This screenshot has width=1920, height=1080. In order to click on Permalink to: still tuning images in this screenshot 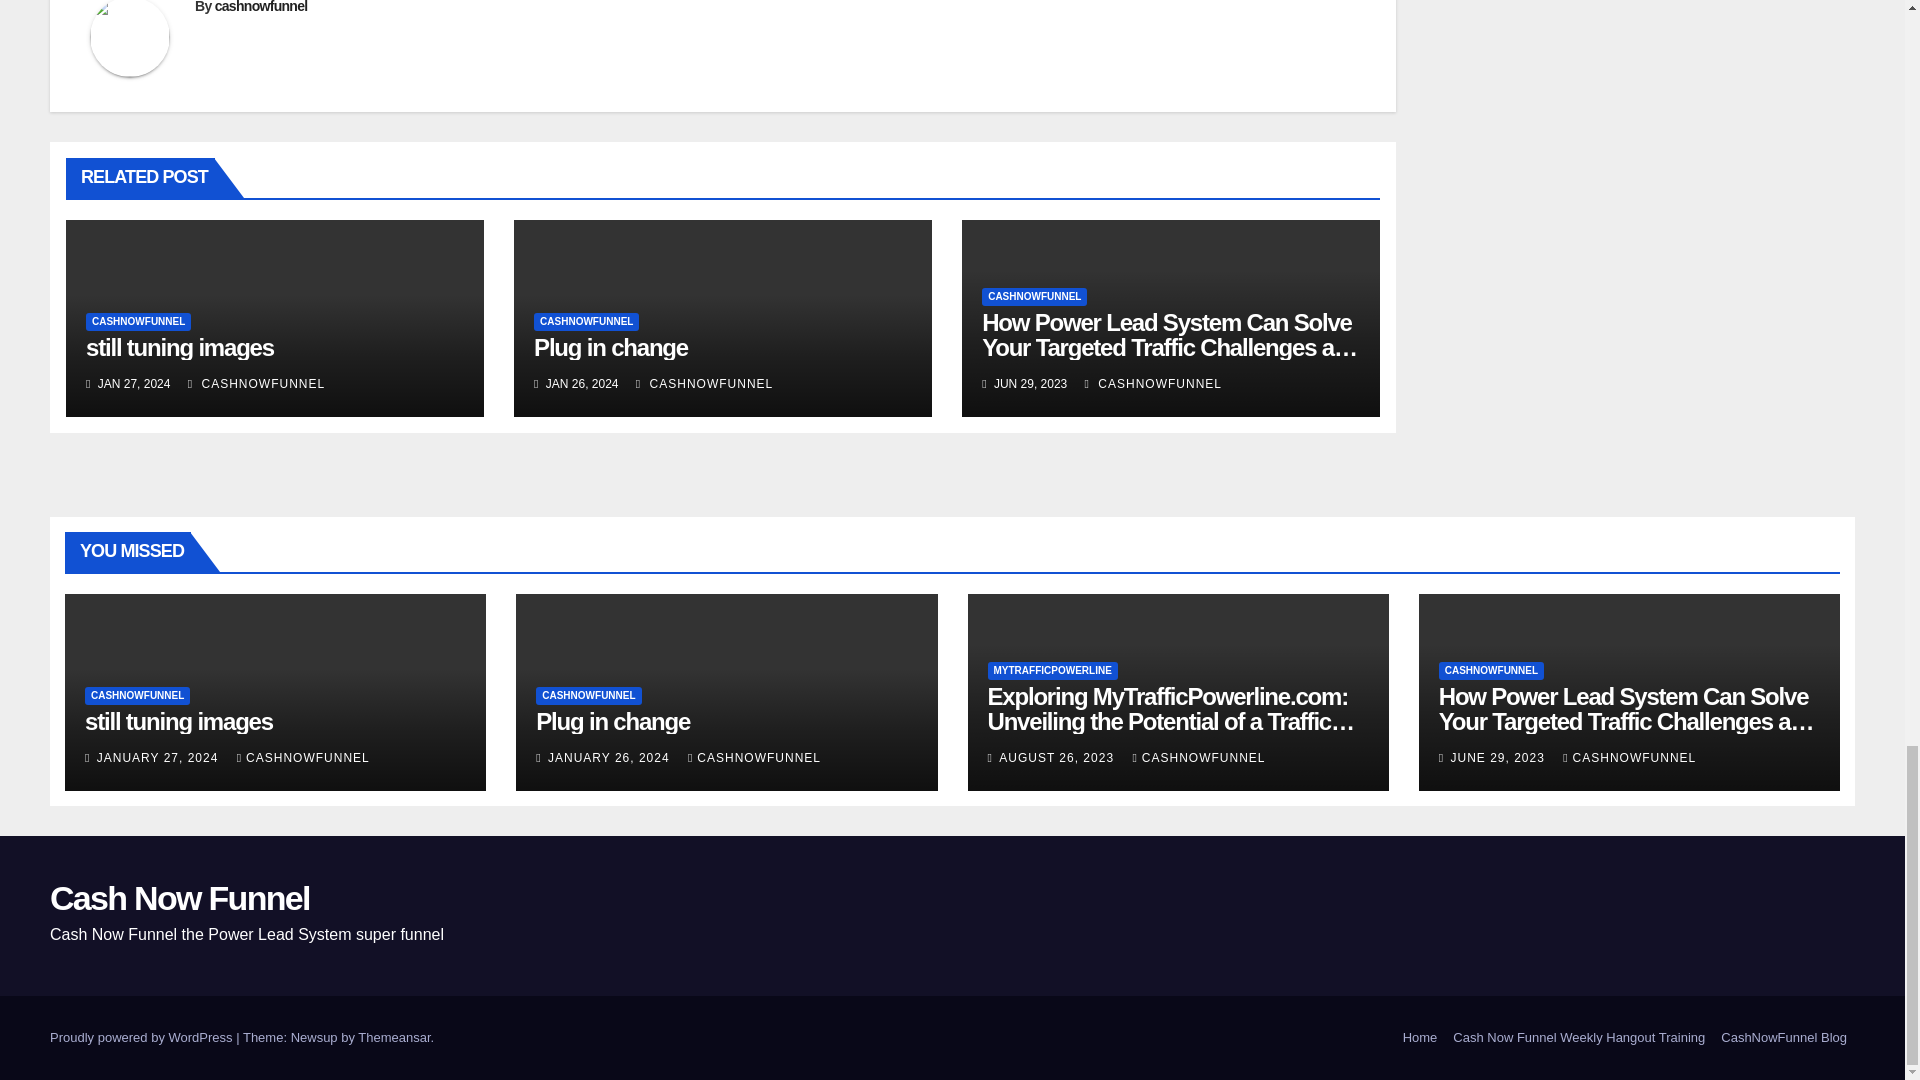, I will do `click(180, 346)`.